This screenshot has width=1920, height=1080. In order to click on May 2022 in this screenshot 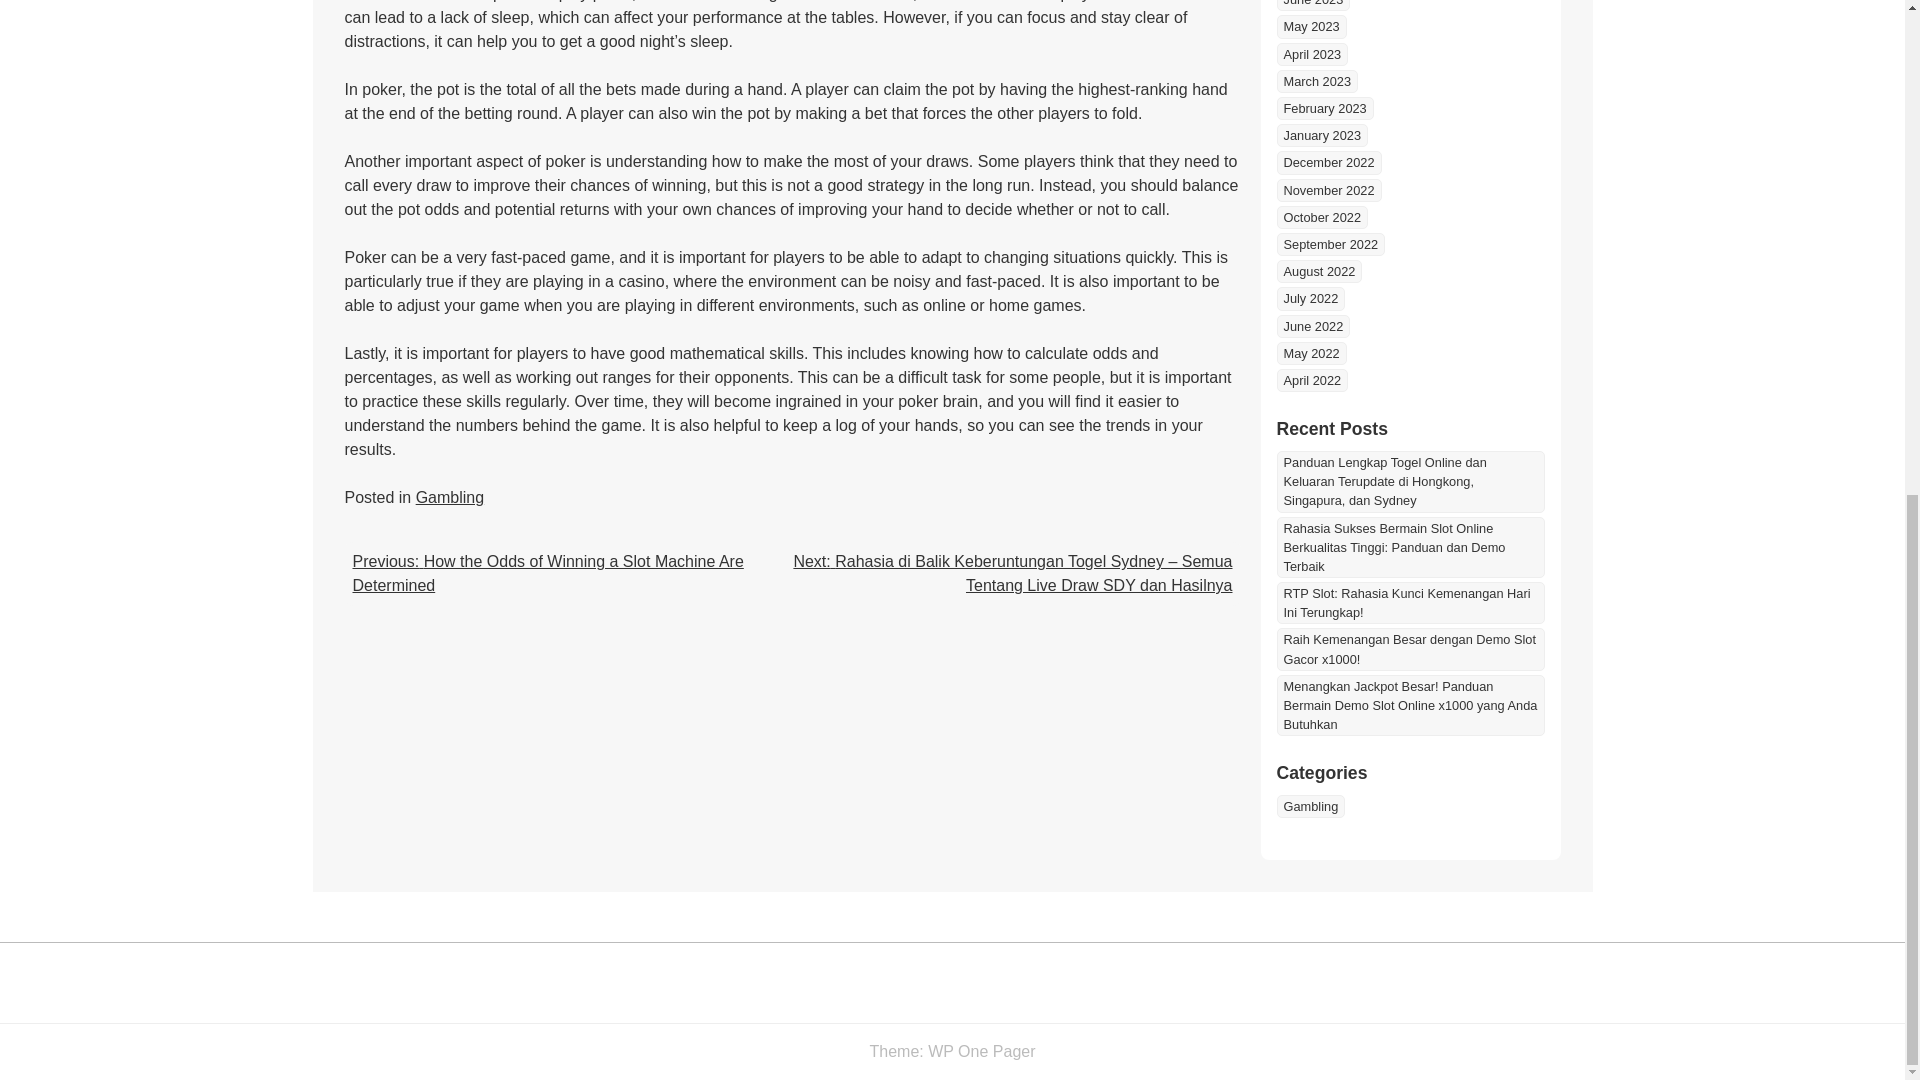, I will do `click(1310, 354)`.